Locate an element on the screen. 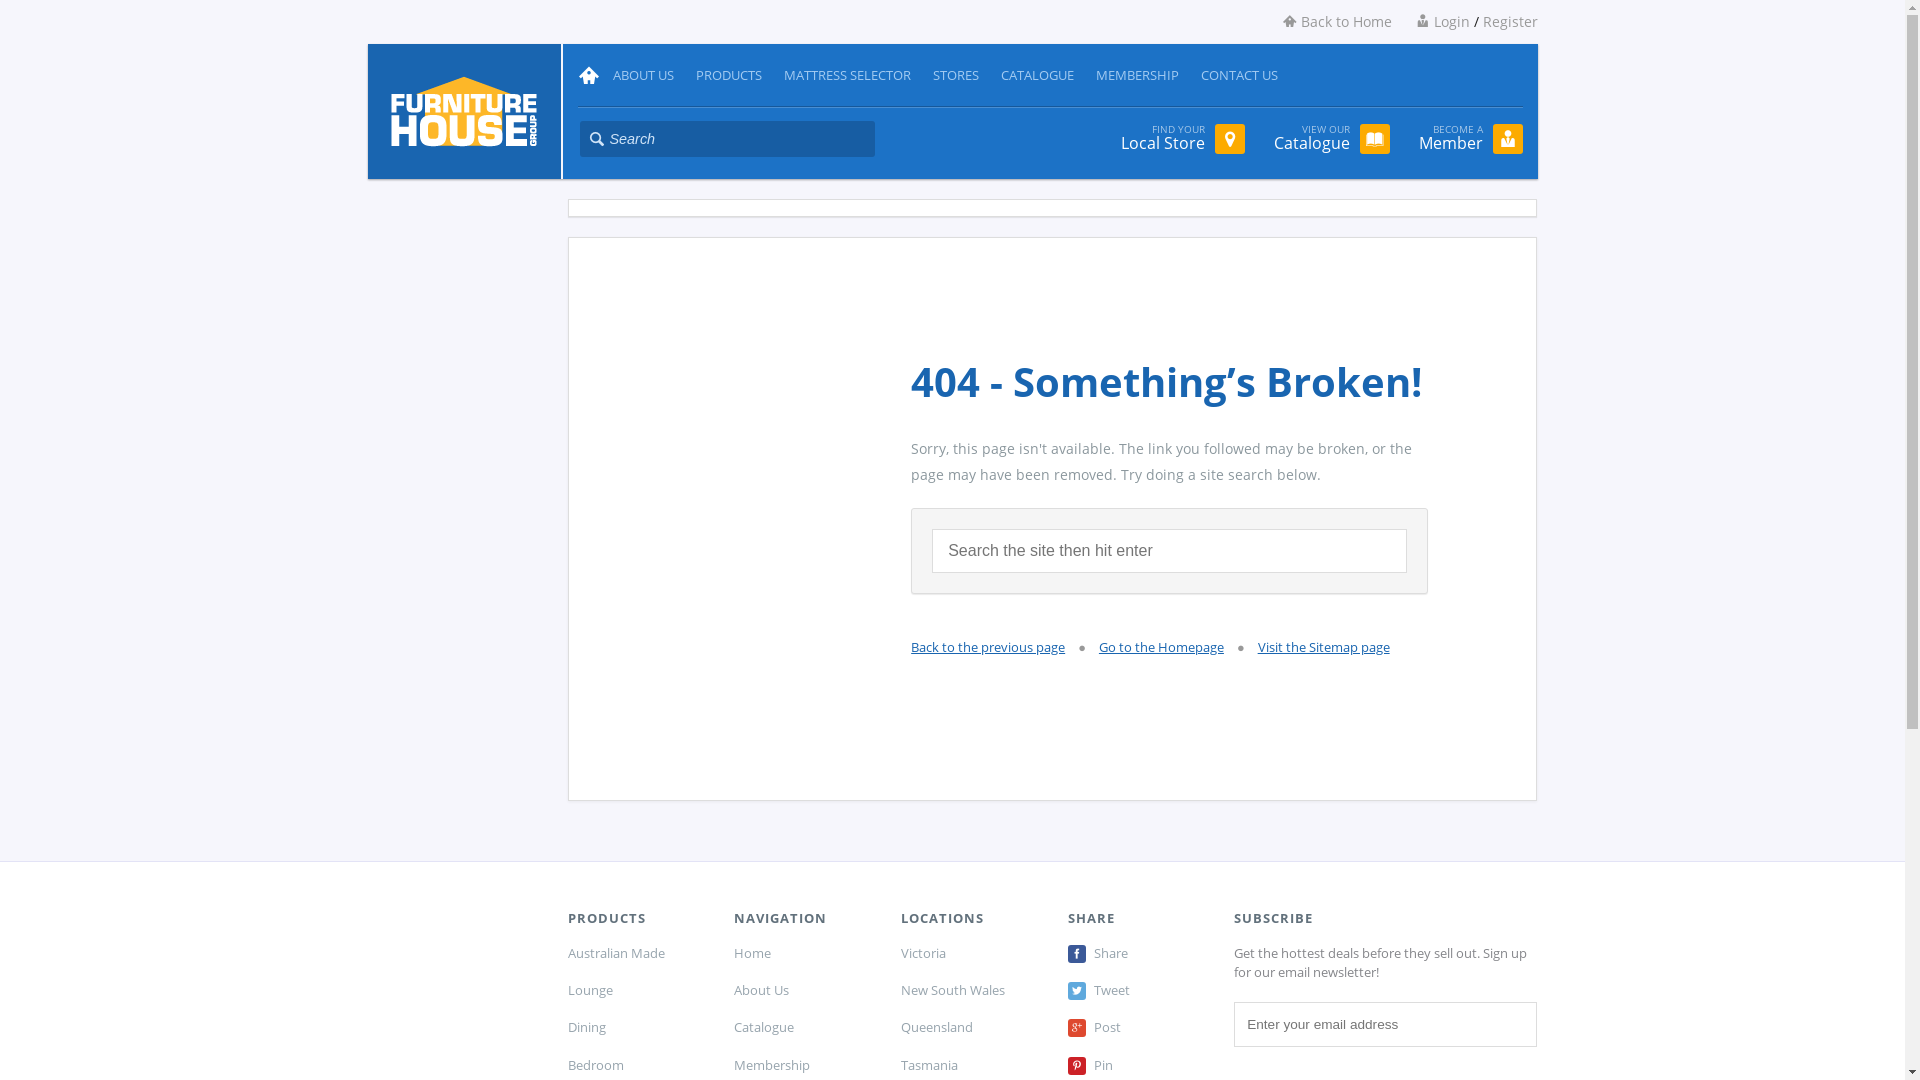  FIND YOUR
Local Store is located at coordinates (1182, 138).